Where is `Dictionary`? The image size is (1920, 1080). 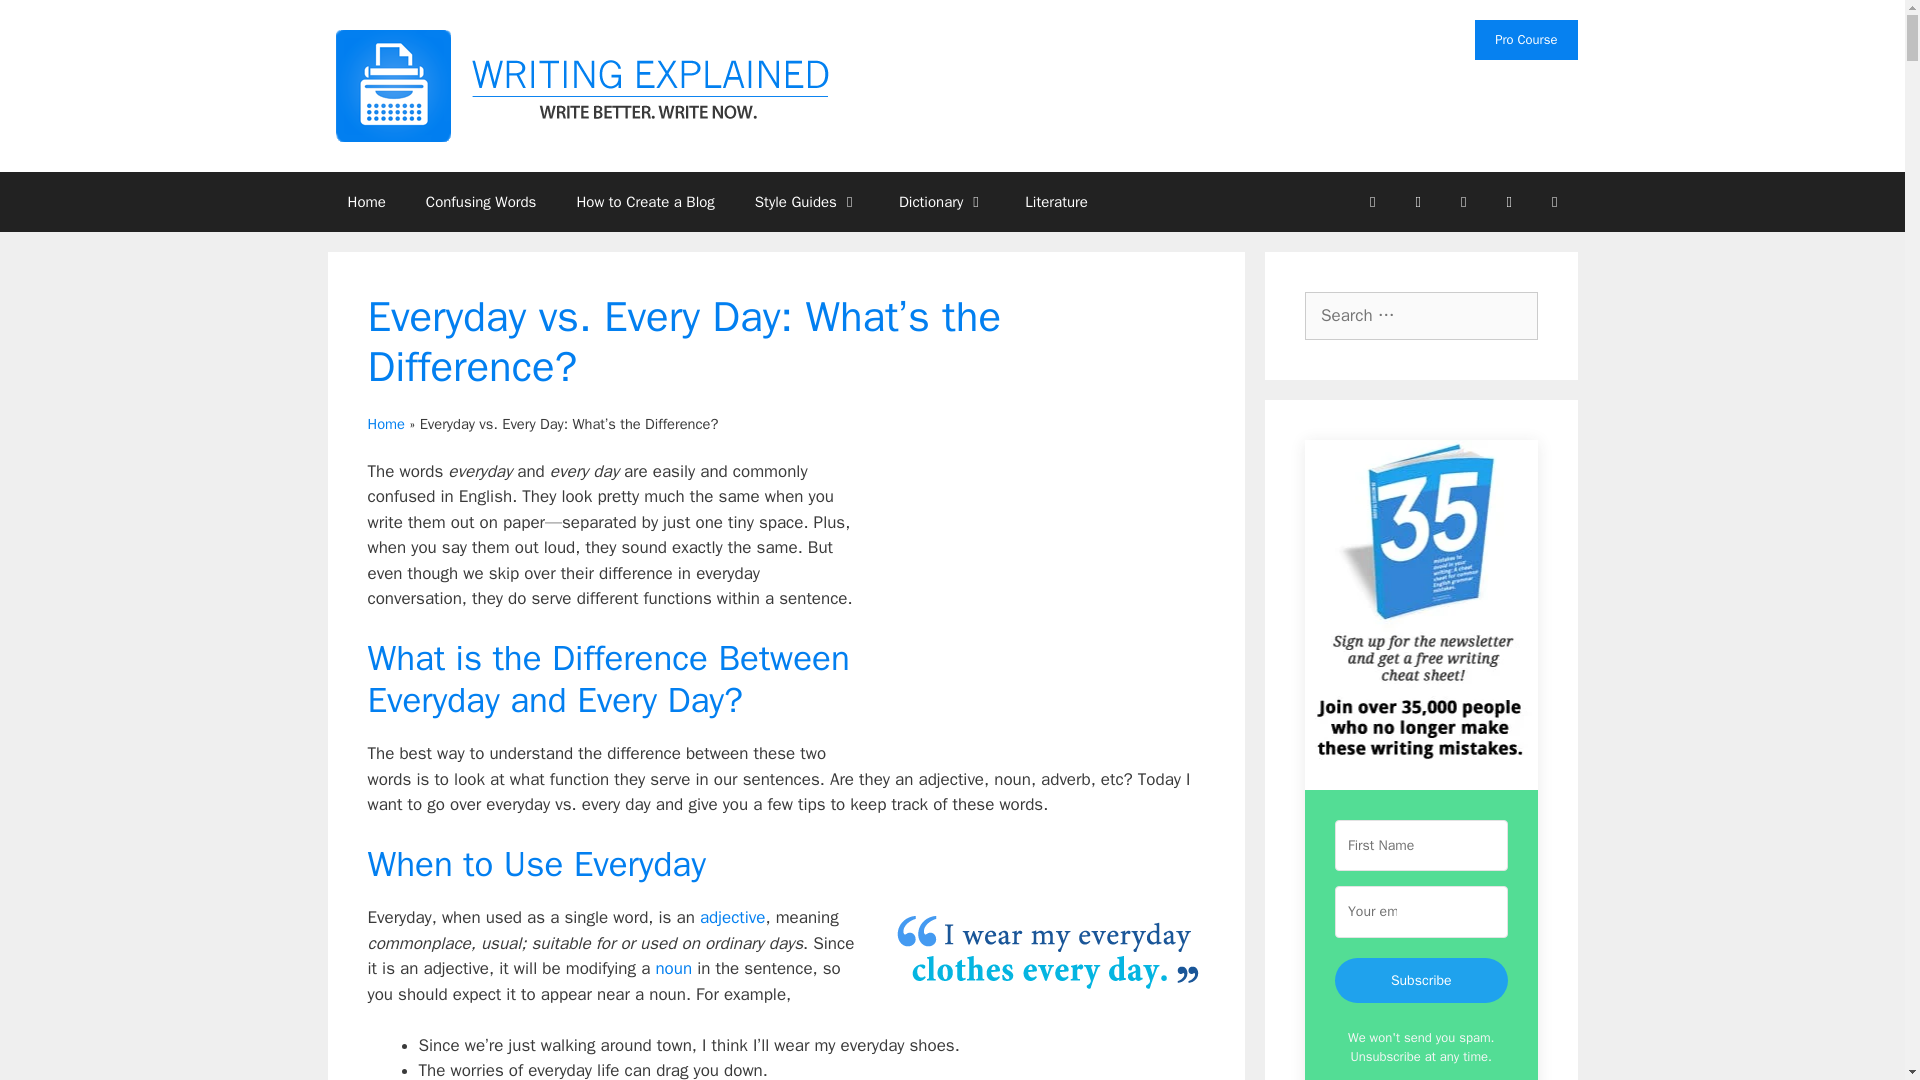 Dictionary is located at coordinates (942, 202).